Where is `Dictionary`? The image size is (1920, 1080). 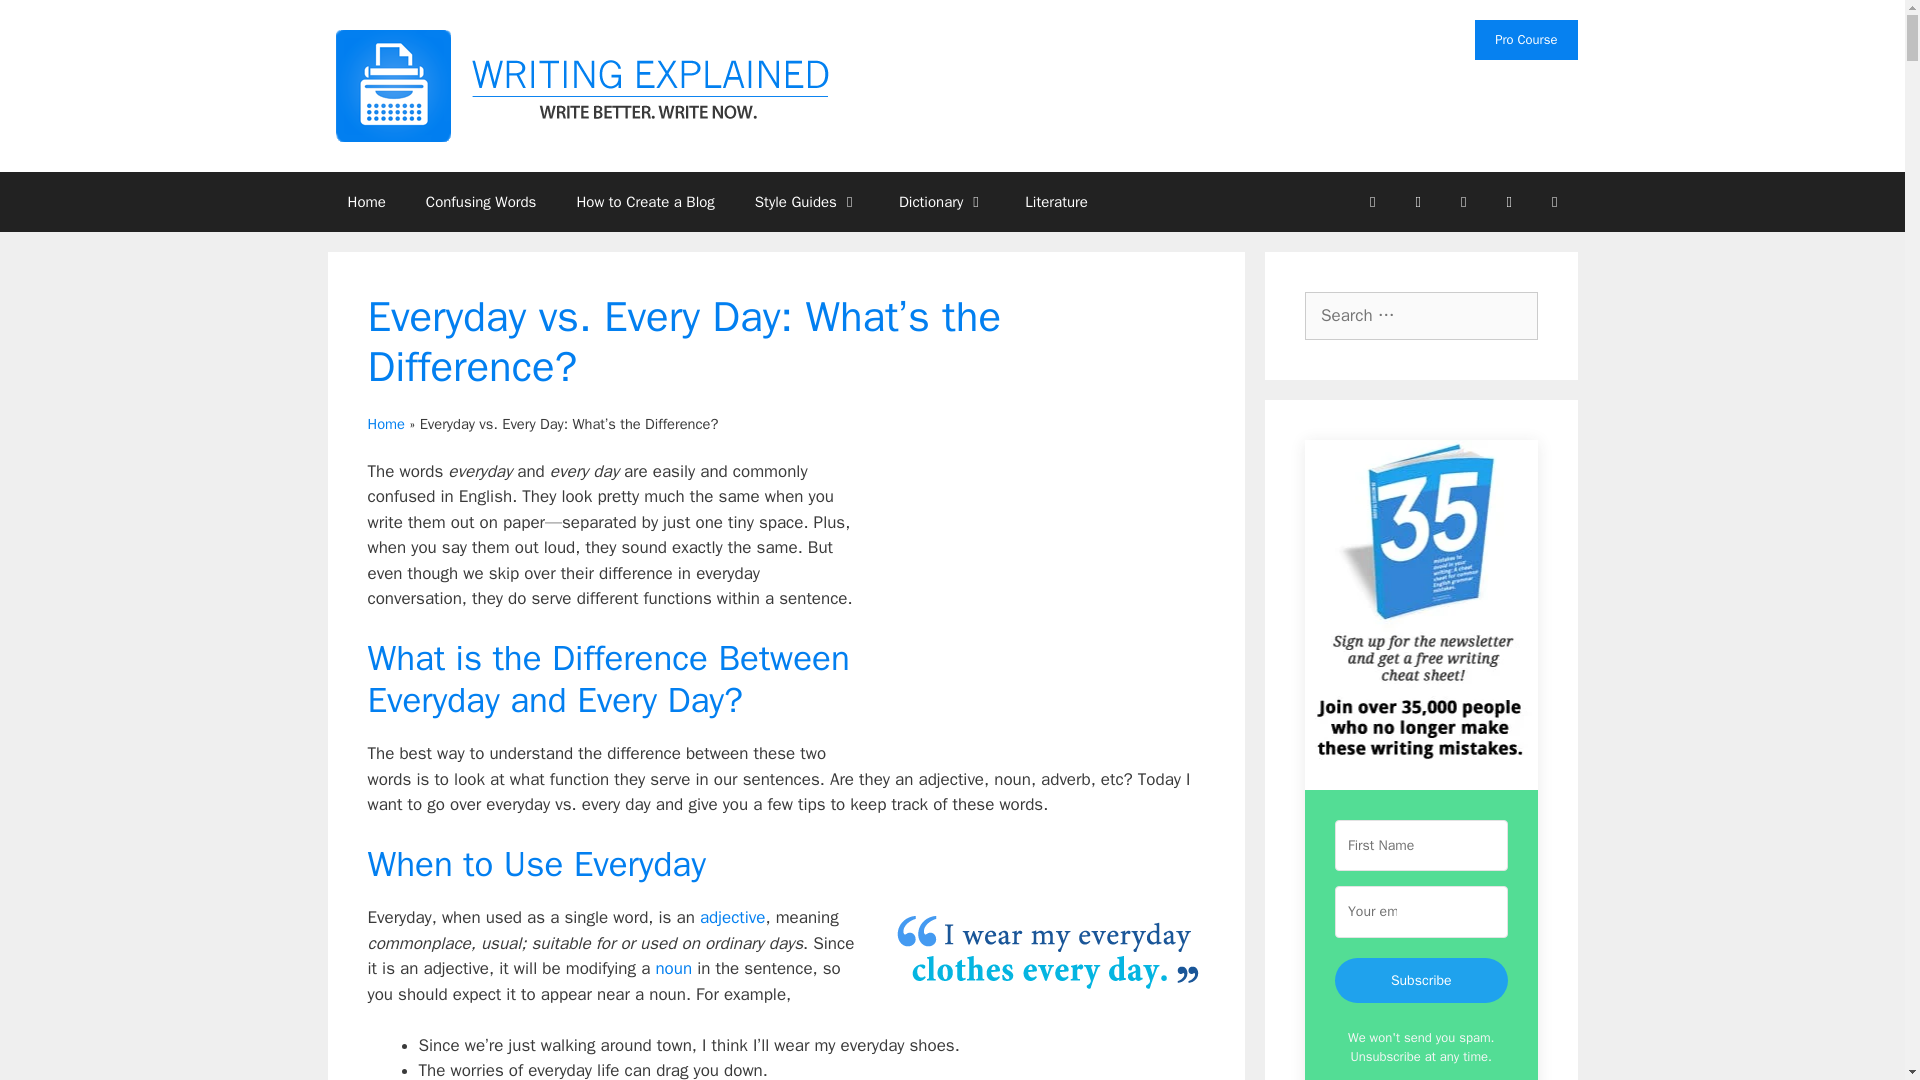 Dictionary is located at coordinates (942, 202).